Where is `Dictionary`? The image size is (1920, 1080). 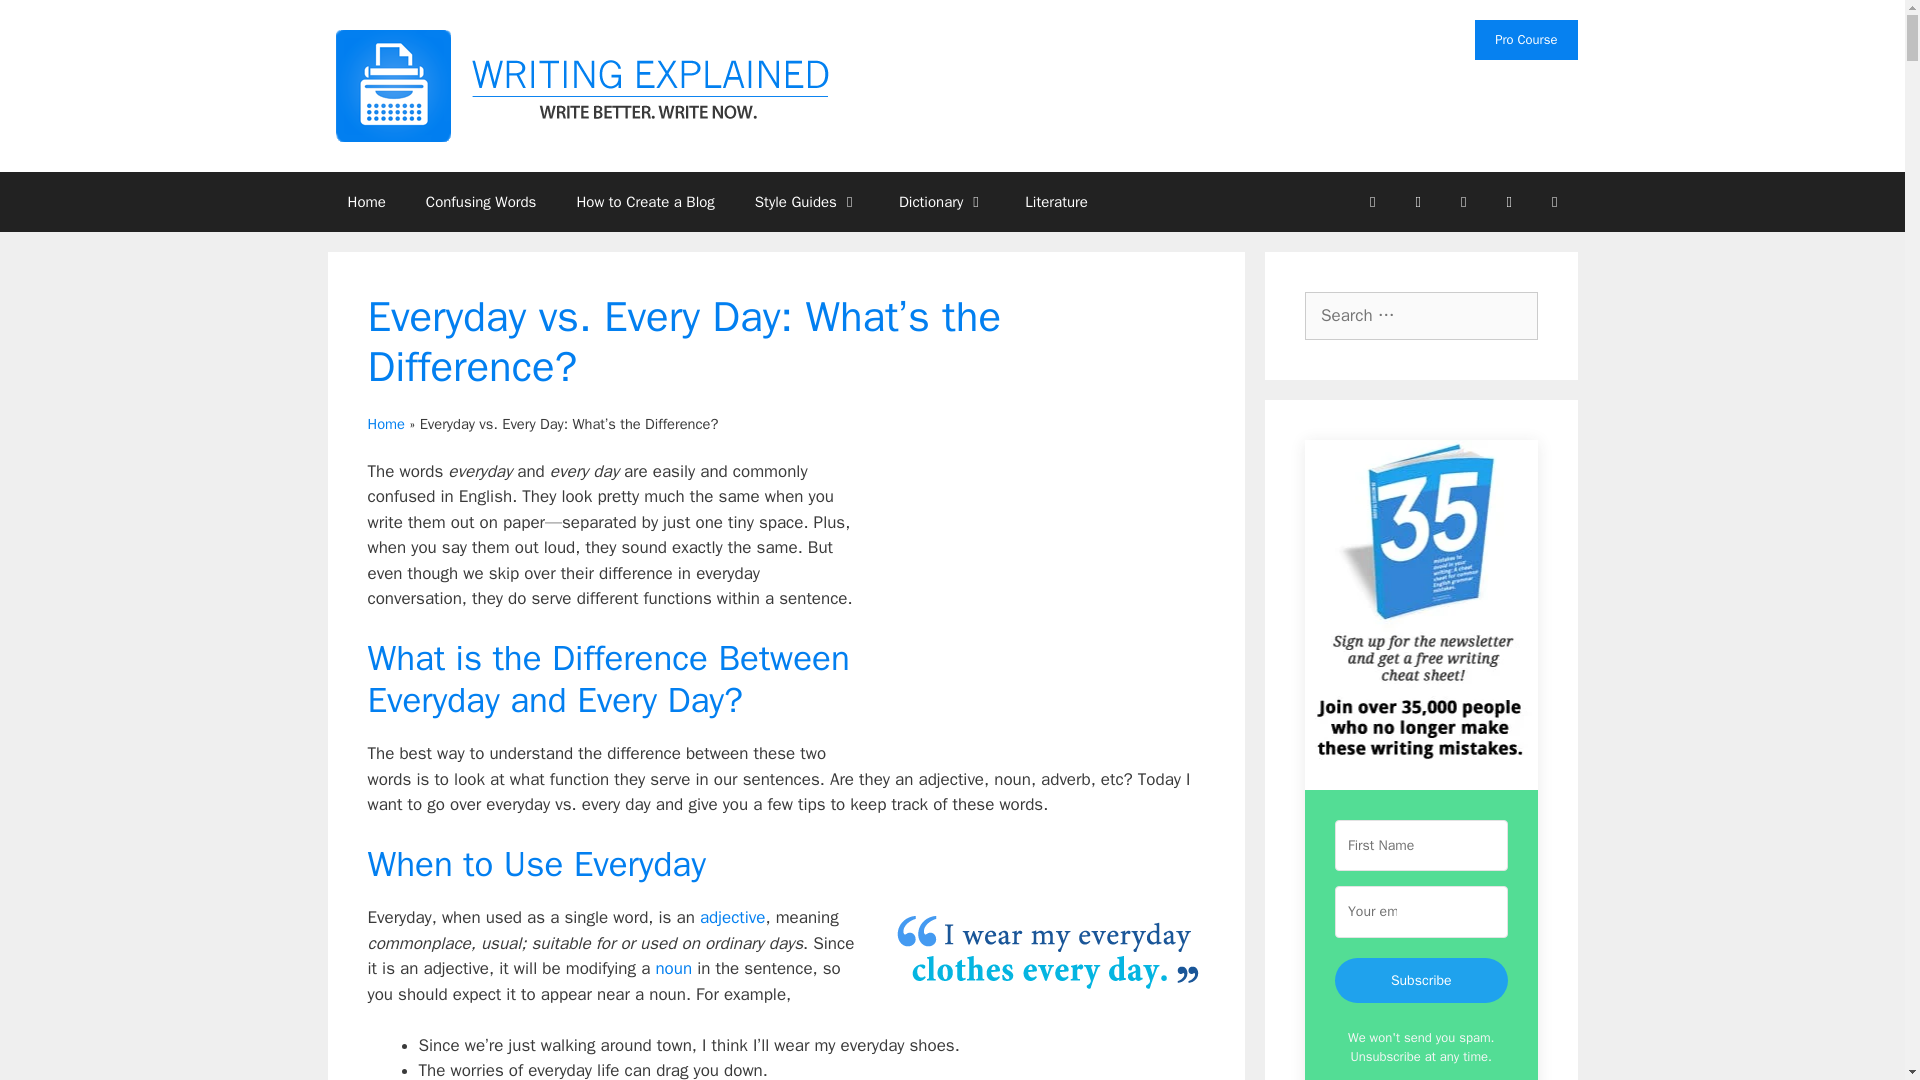 Dictionary is located at coordinates (942, 202).